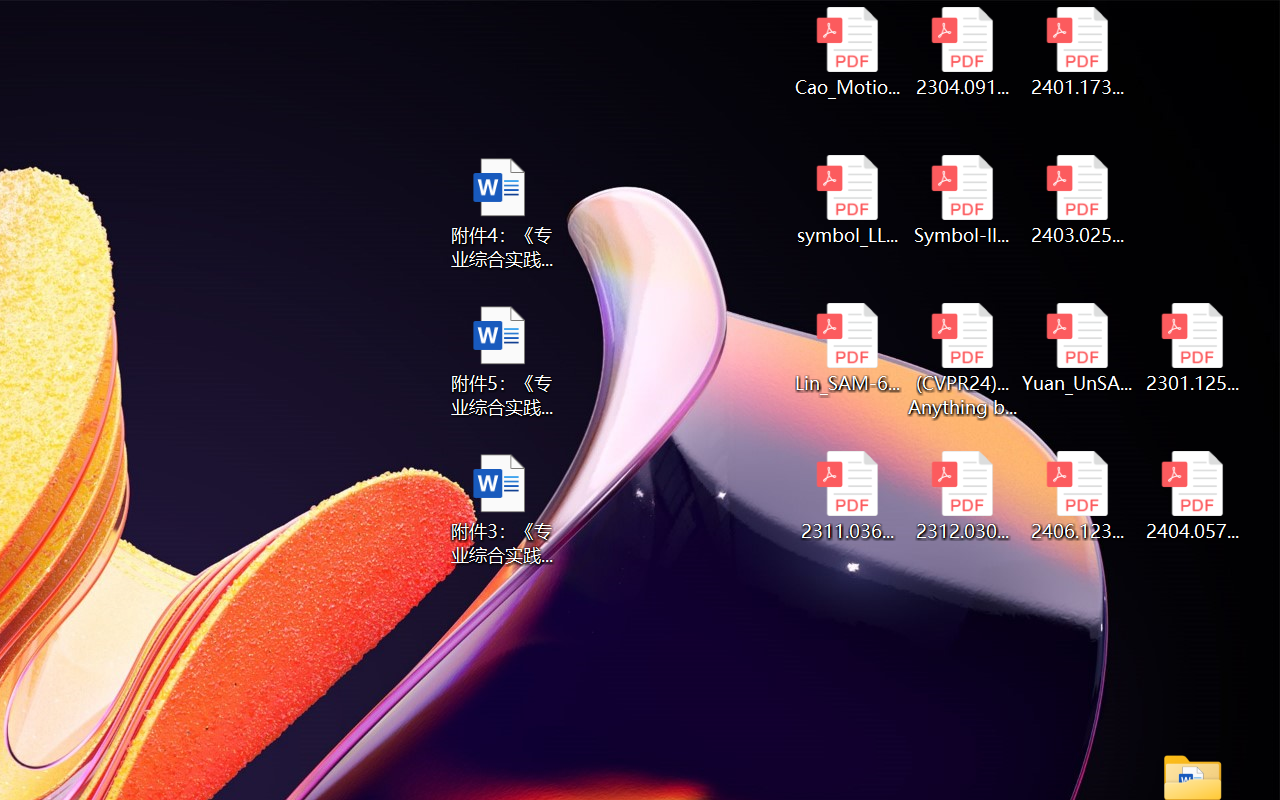 This screenshot has height=800, width=1280. I want to click on 2403.02502v1.pdf, so click(1078, 200).